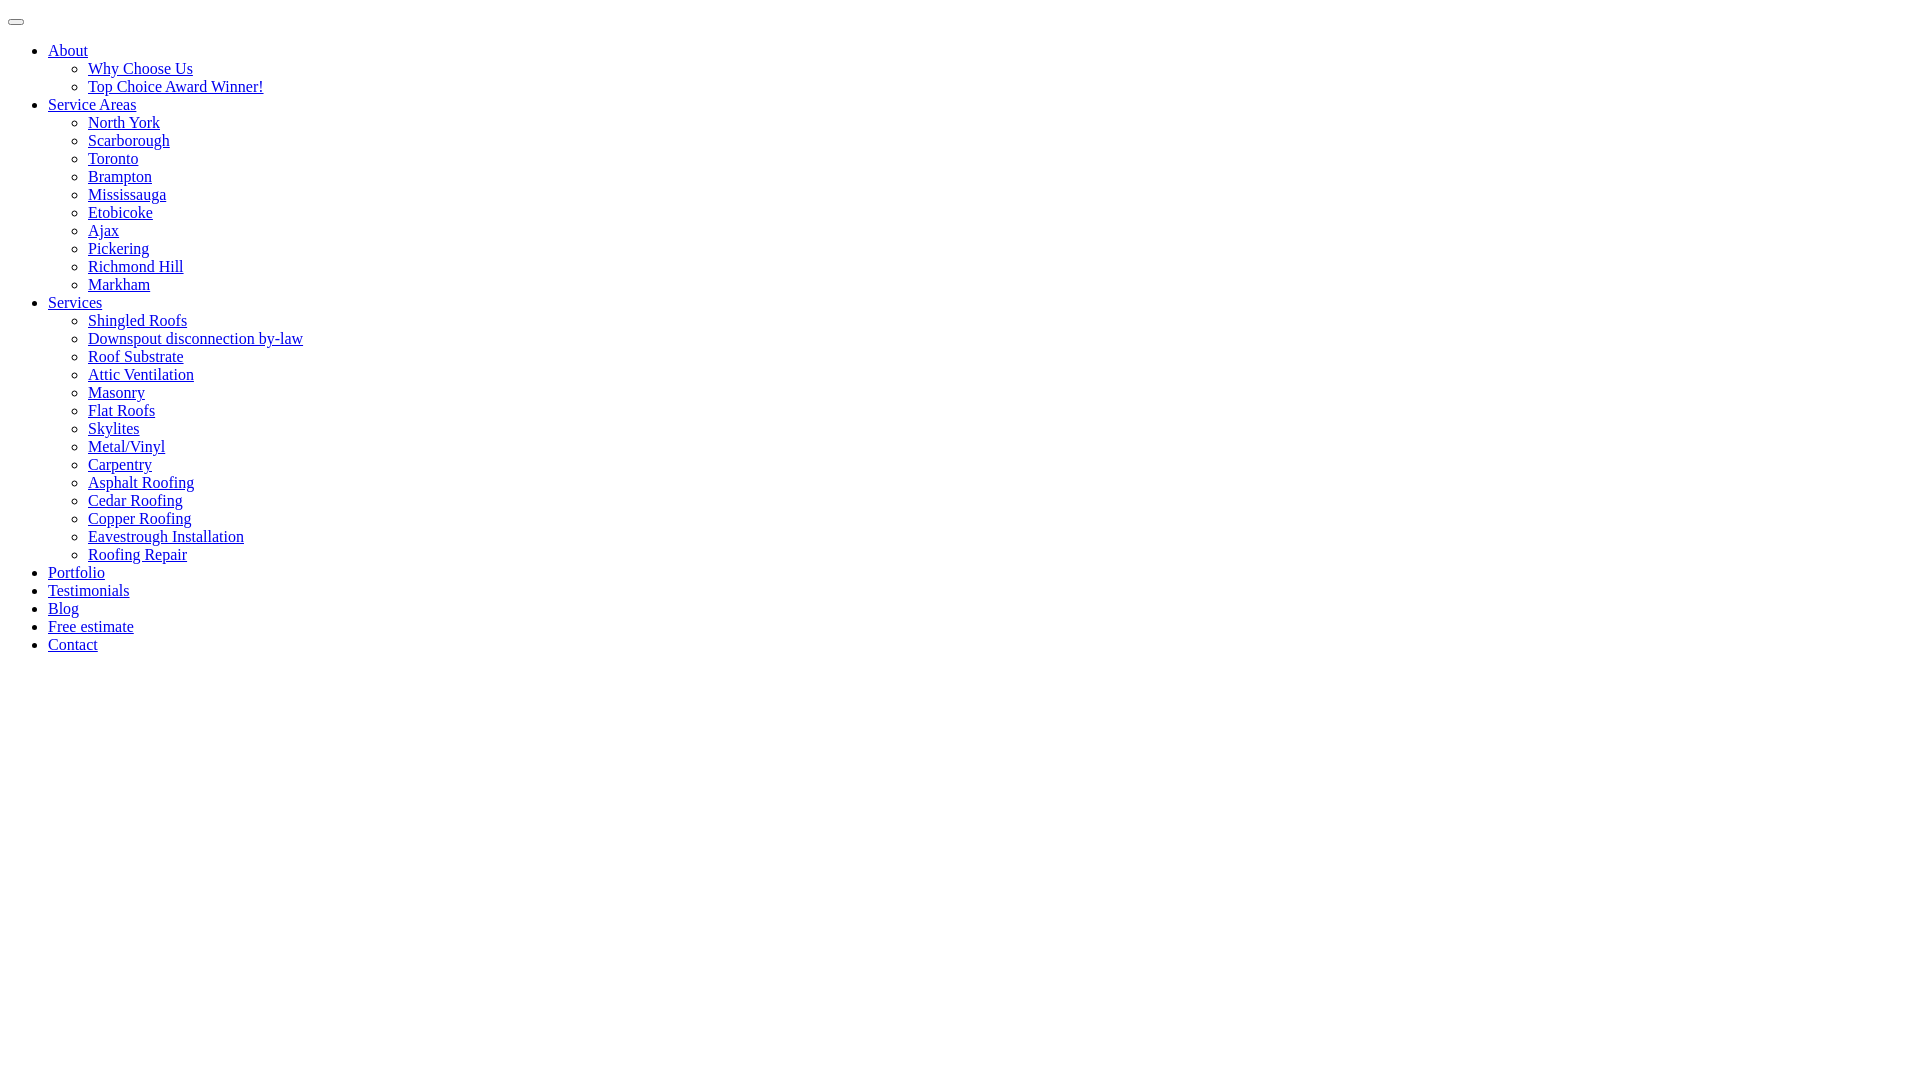 This screenshot has width=1920, height=1080. Describe the element at coordinates (122, 410) in the screenshot. I see `Flat Roofs` at that location.